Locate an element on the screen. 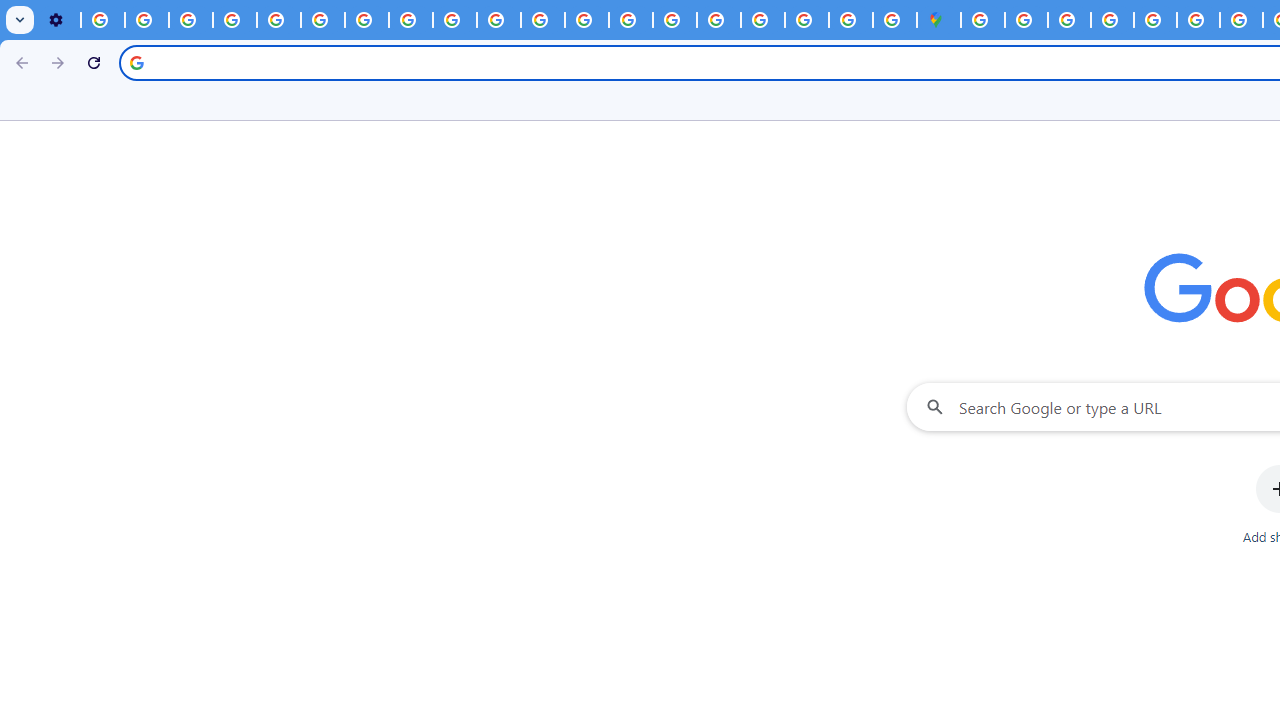 This screenshot has width=1280, height=720. Privacy Help Center - Policies Help is located at coordinates (1198, 20).